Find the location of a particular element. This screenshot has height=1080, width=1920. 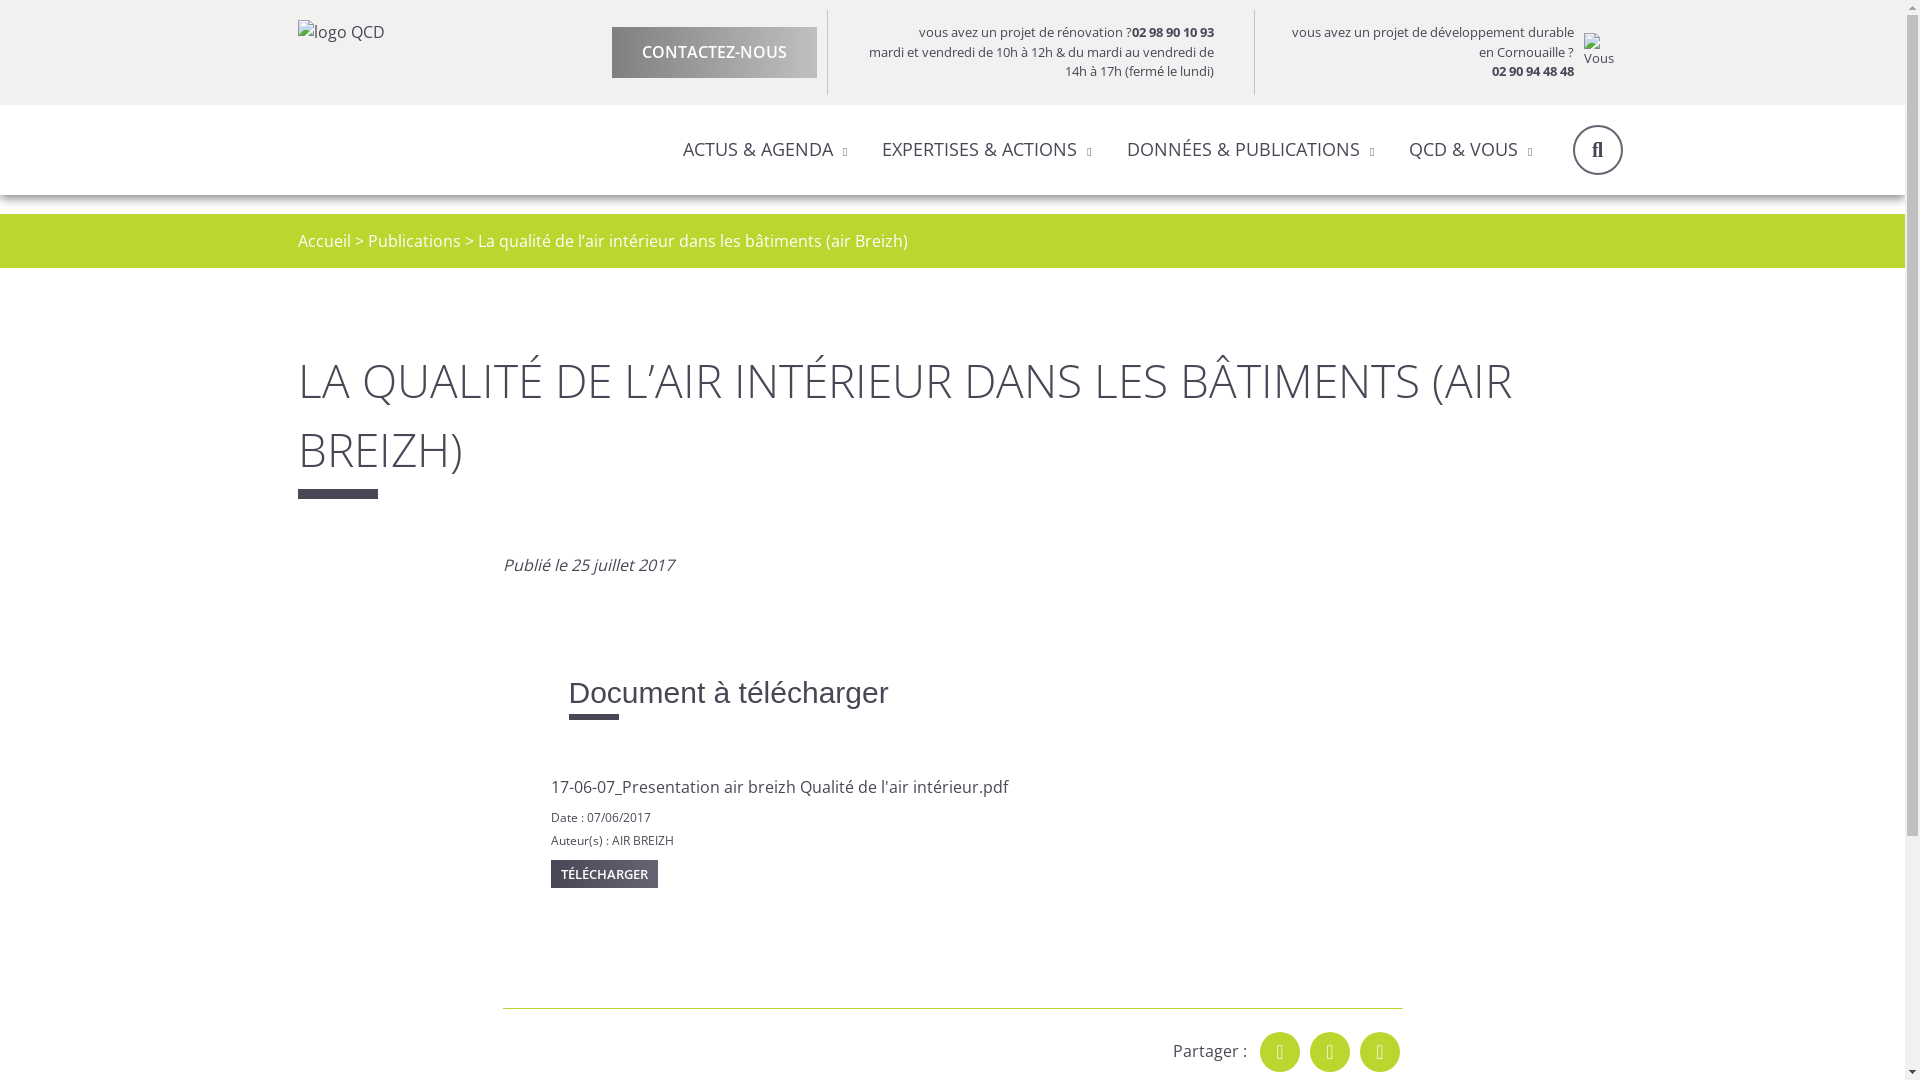

Recherche is located at coordinates (1597, 149).